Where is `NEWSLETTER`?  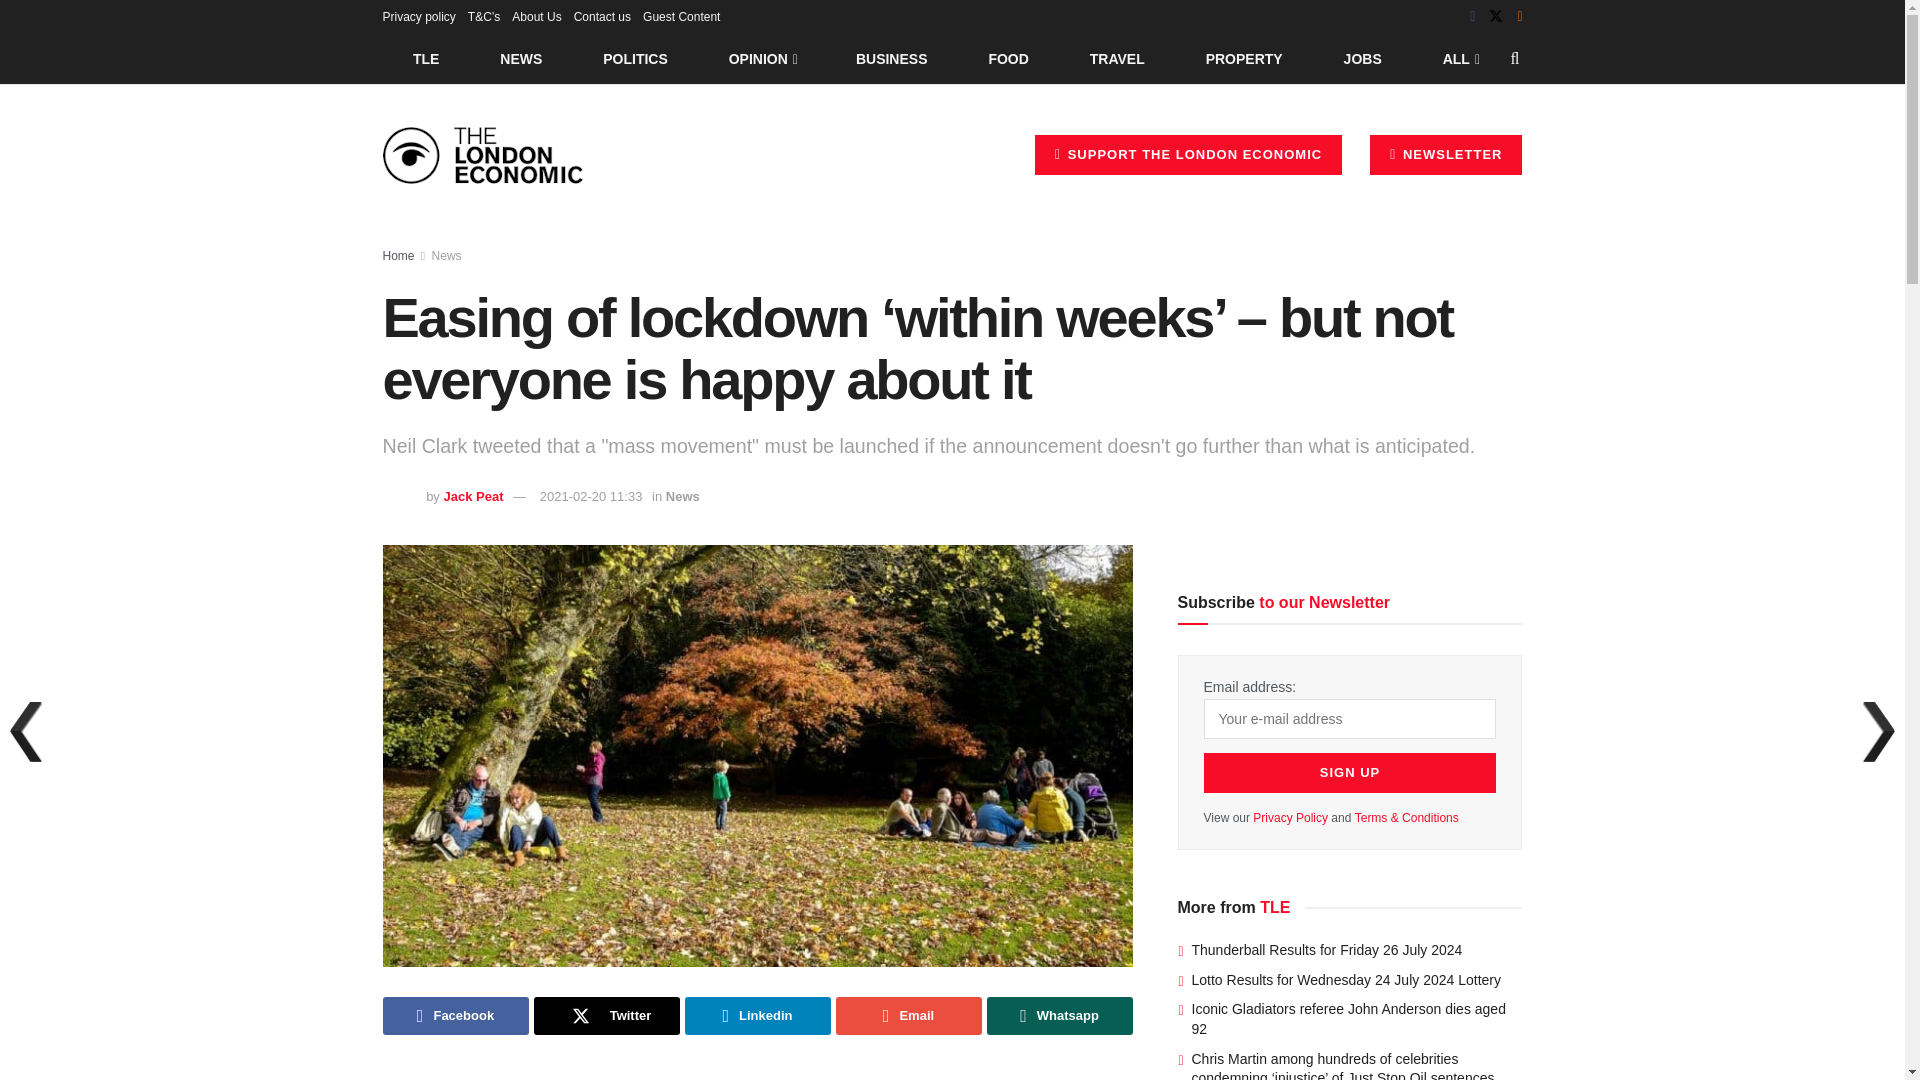
NEWSLETTER is located at coordinates (1446, 154).